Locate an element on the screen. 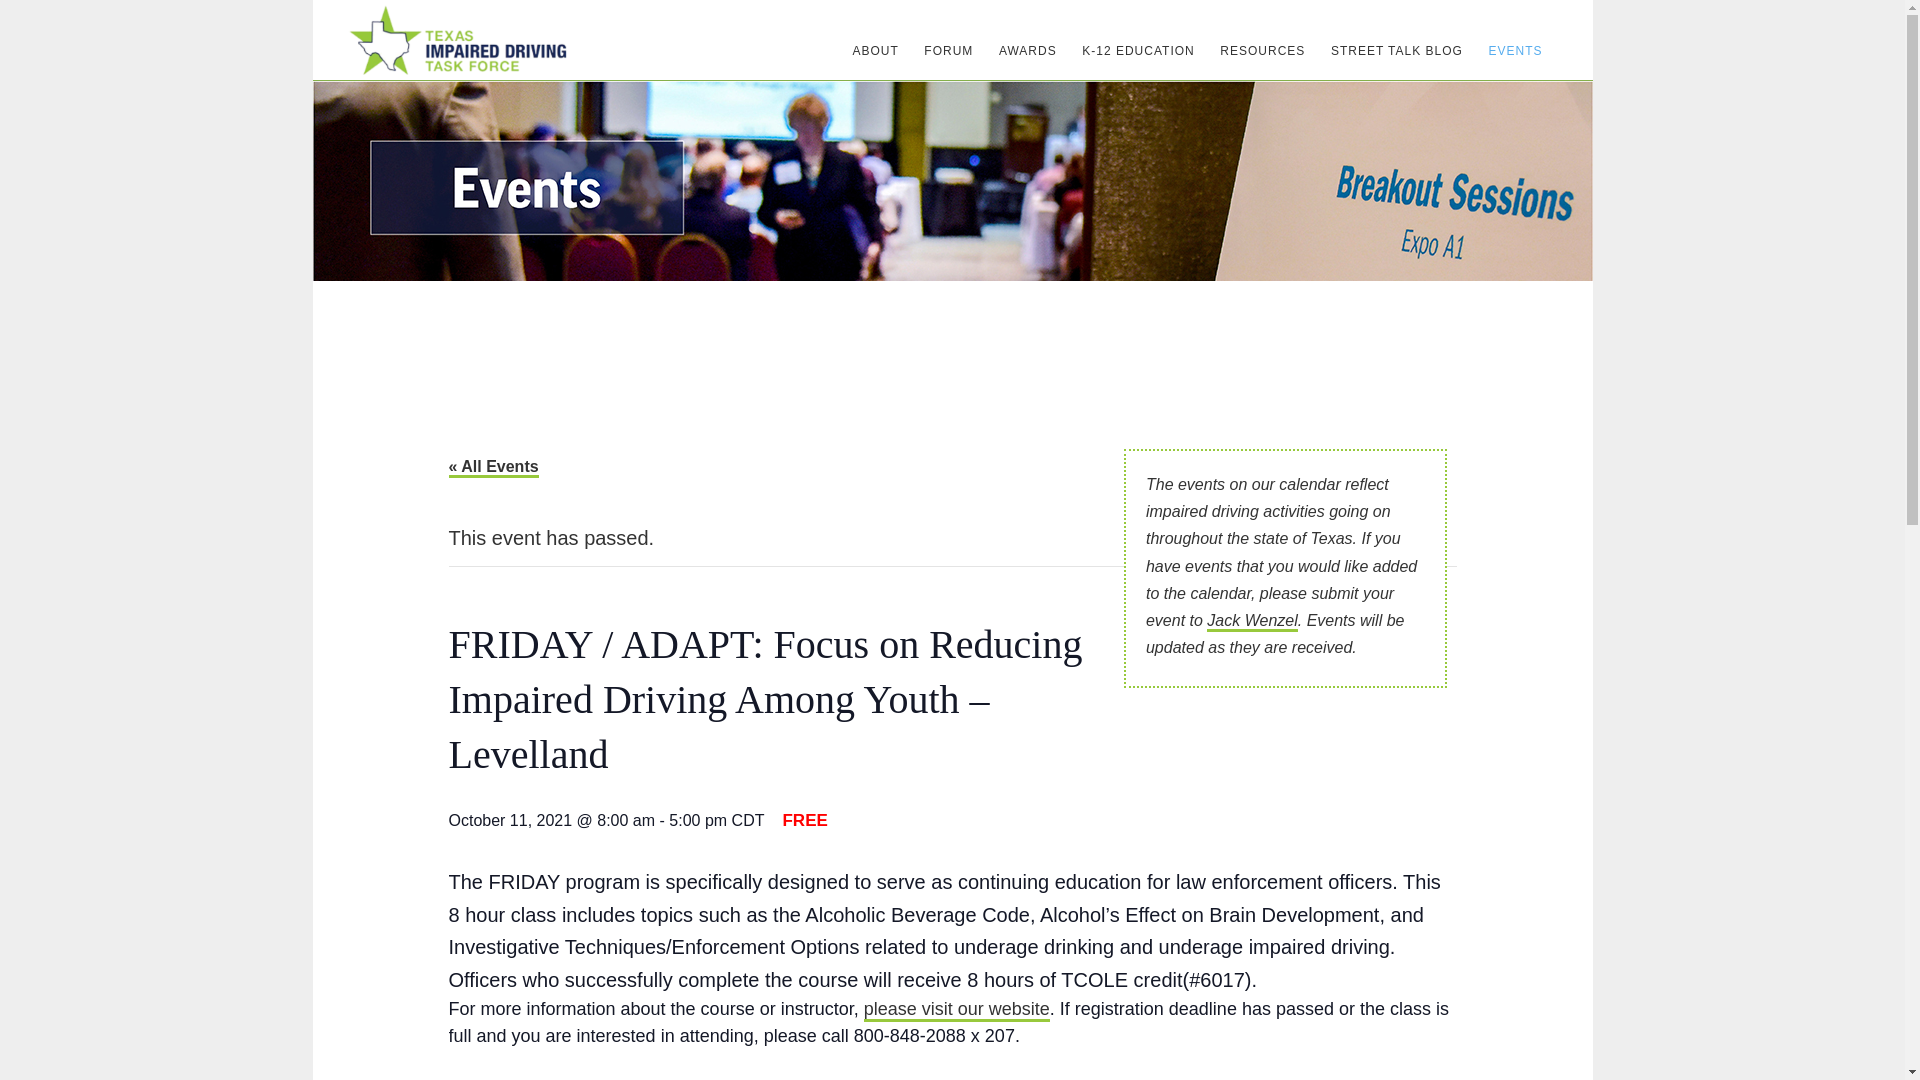 The height and width of the screenshot is (1080, 1920). Jack Wenzel is located at coordinates (1252, 622).